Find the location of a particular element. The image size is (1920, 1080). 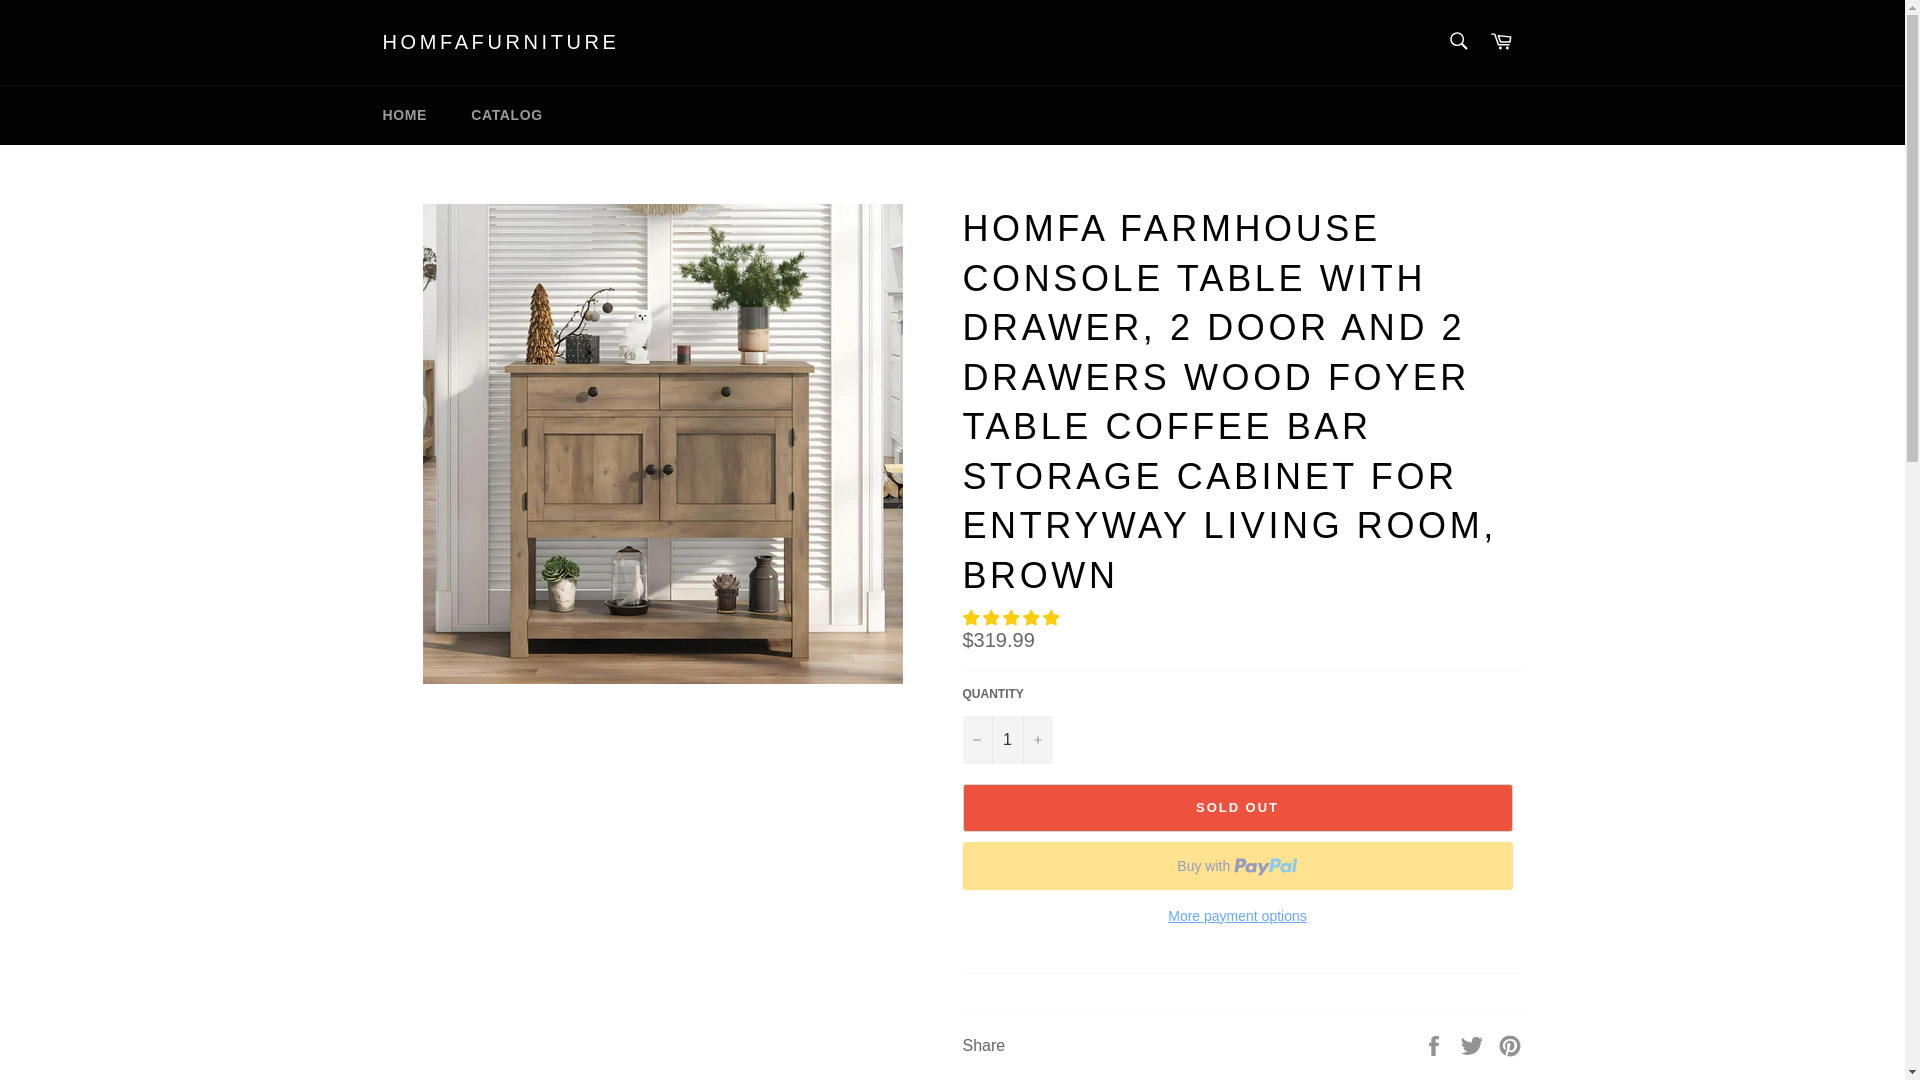

Search is located at coordinates (1457, 40).